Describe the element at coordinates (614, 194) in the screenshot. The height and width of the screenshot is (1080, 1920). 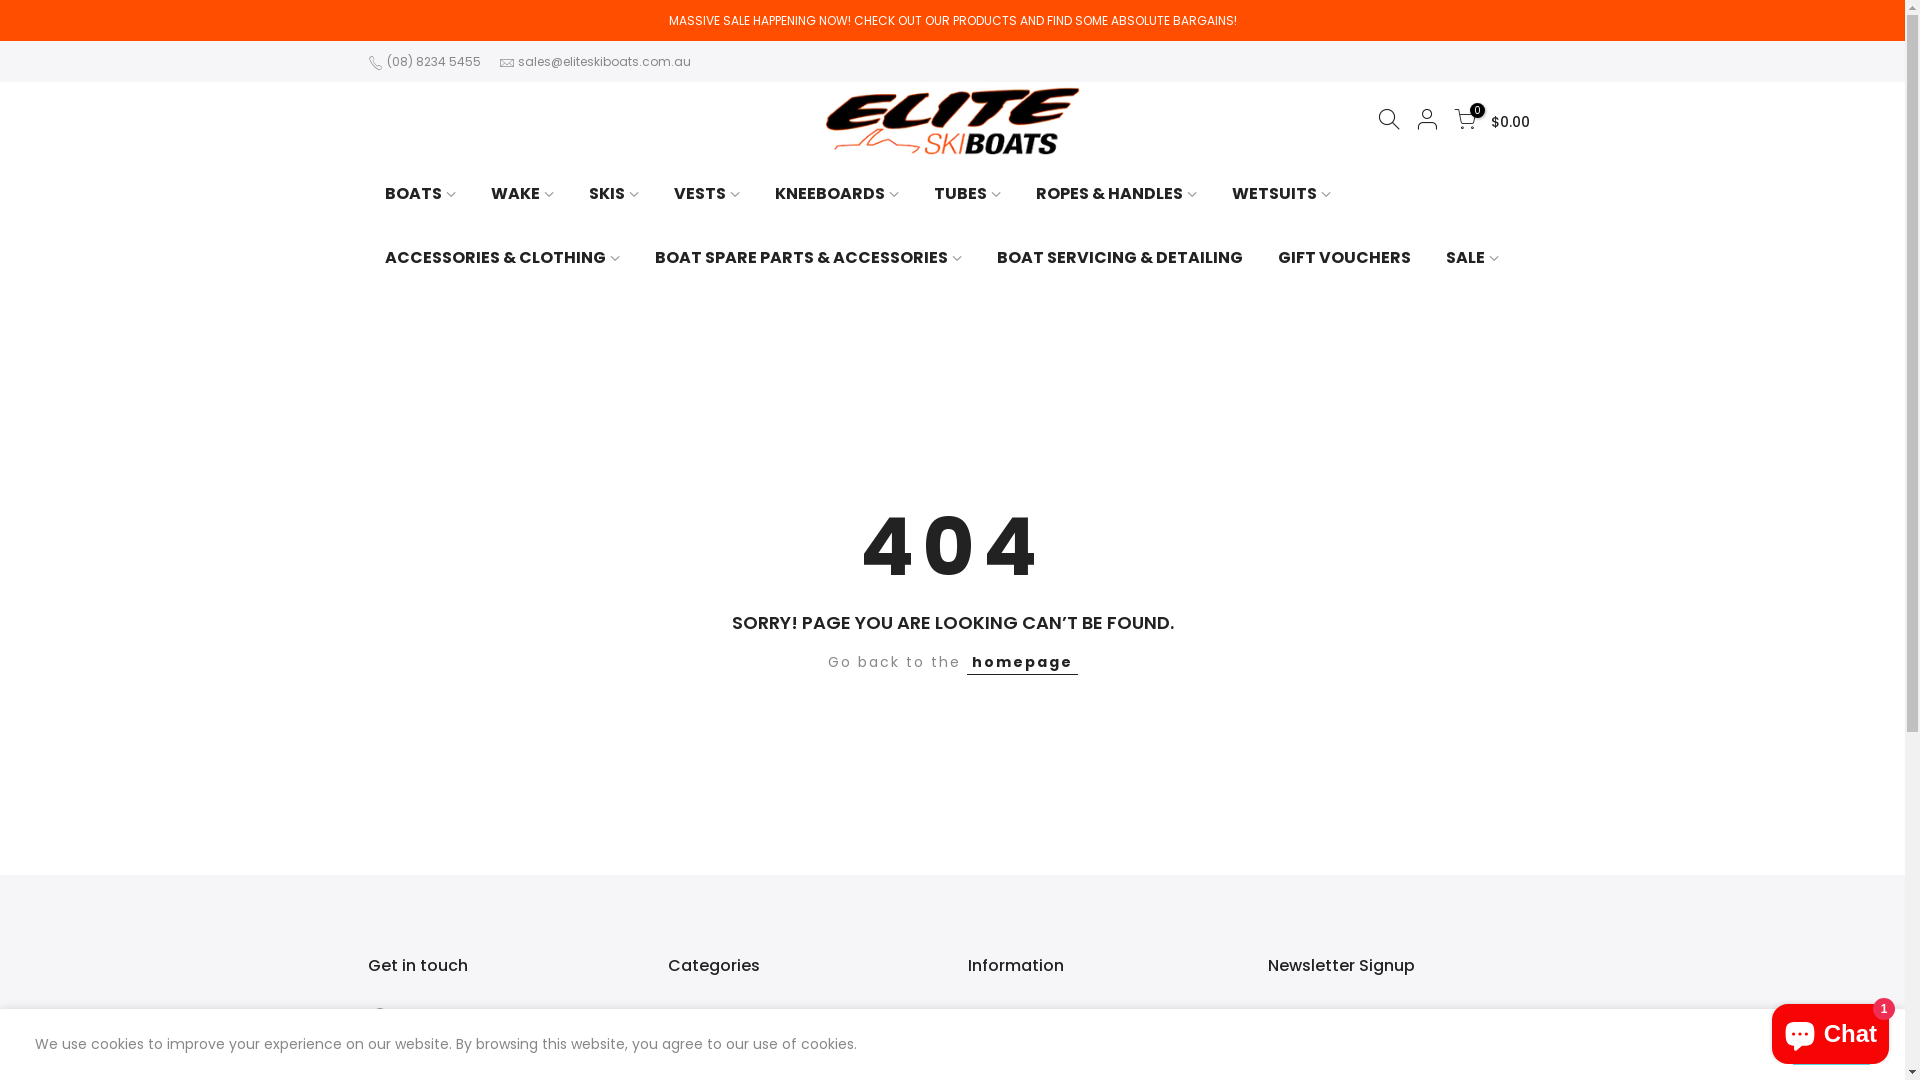
I see `SKIS` at that location.